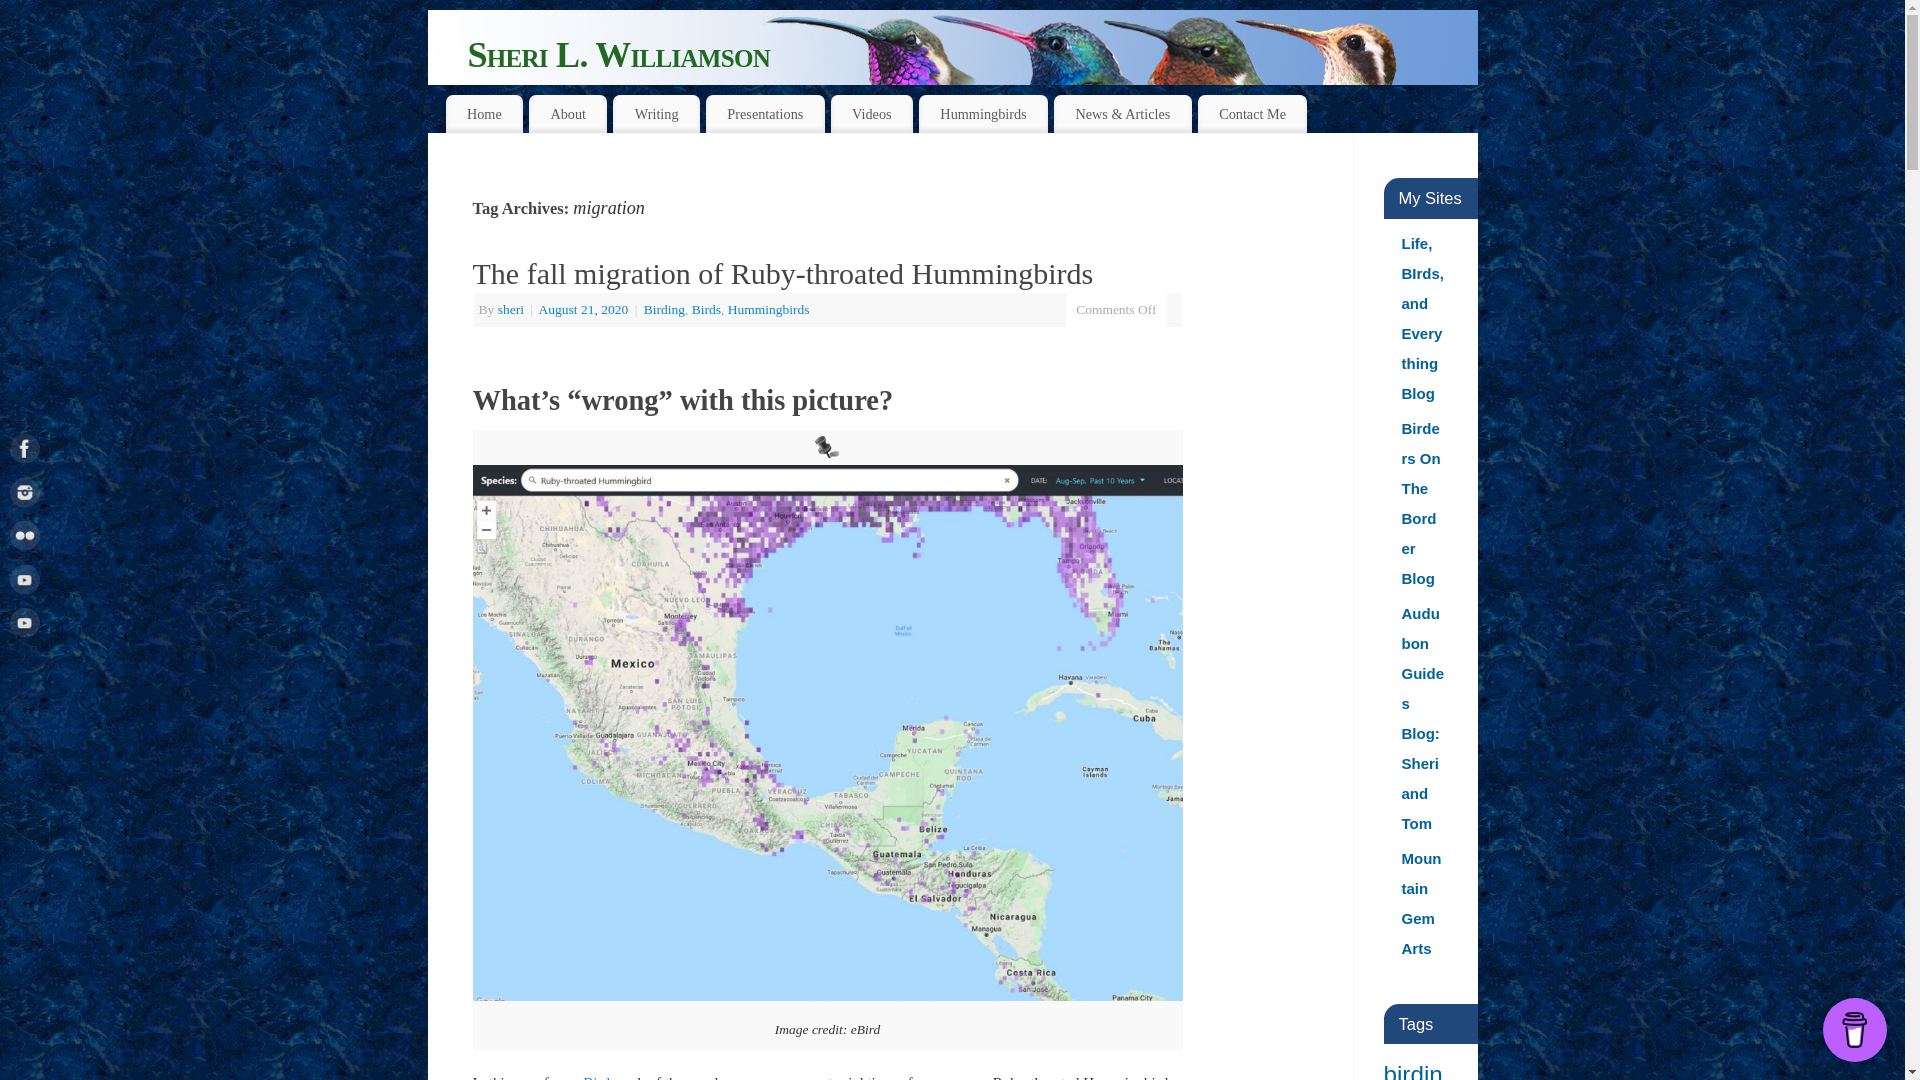  I want to click on Sheri L. Williamson, so click(978, 60).